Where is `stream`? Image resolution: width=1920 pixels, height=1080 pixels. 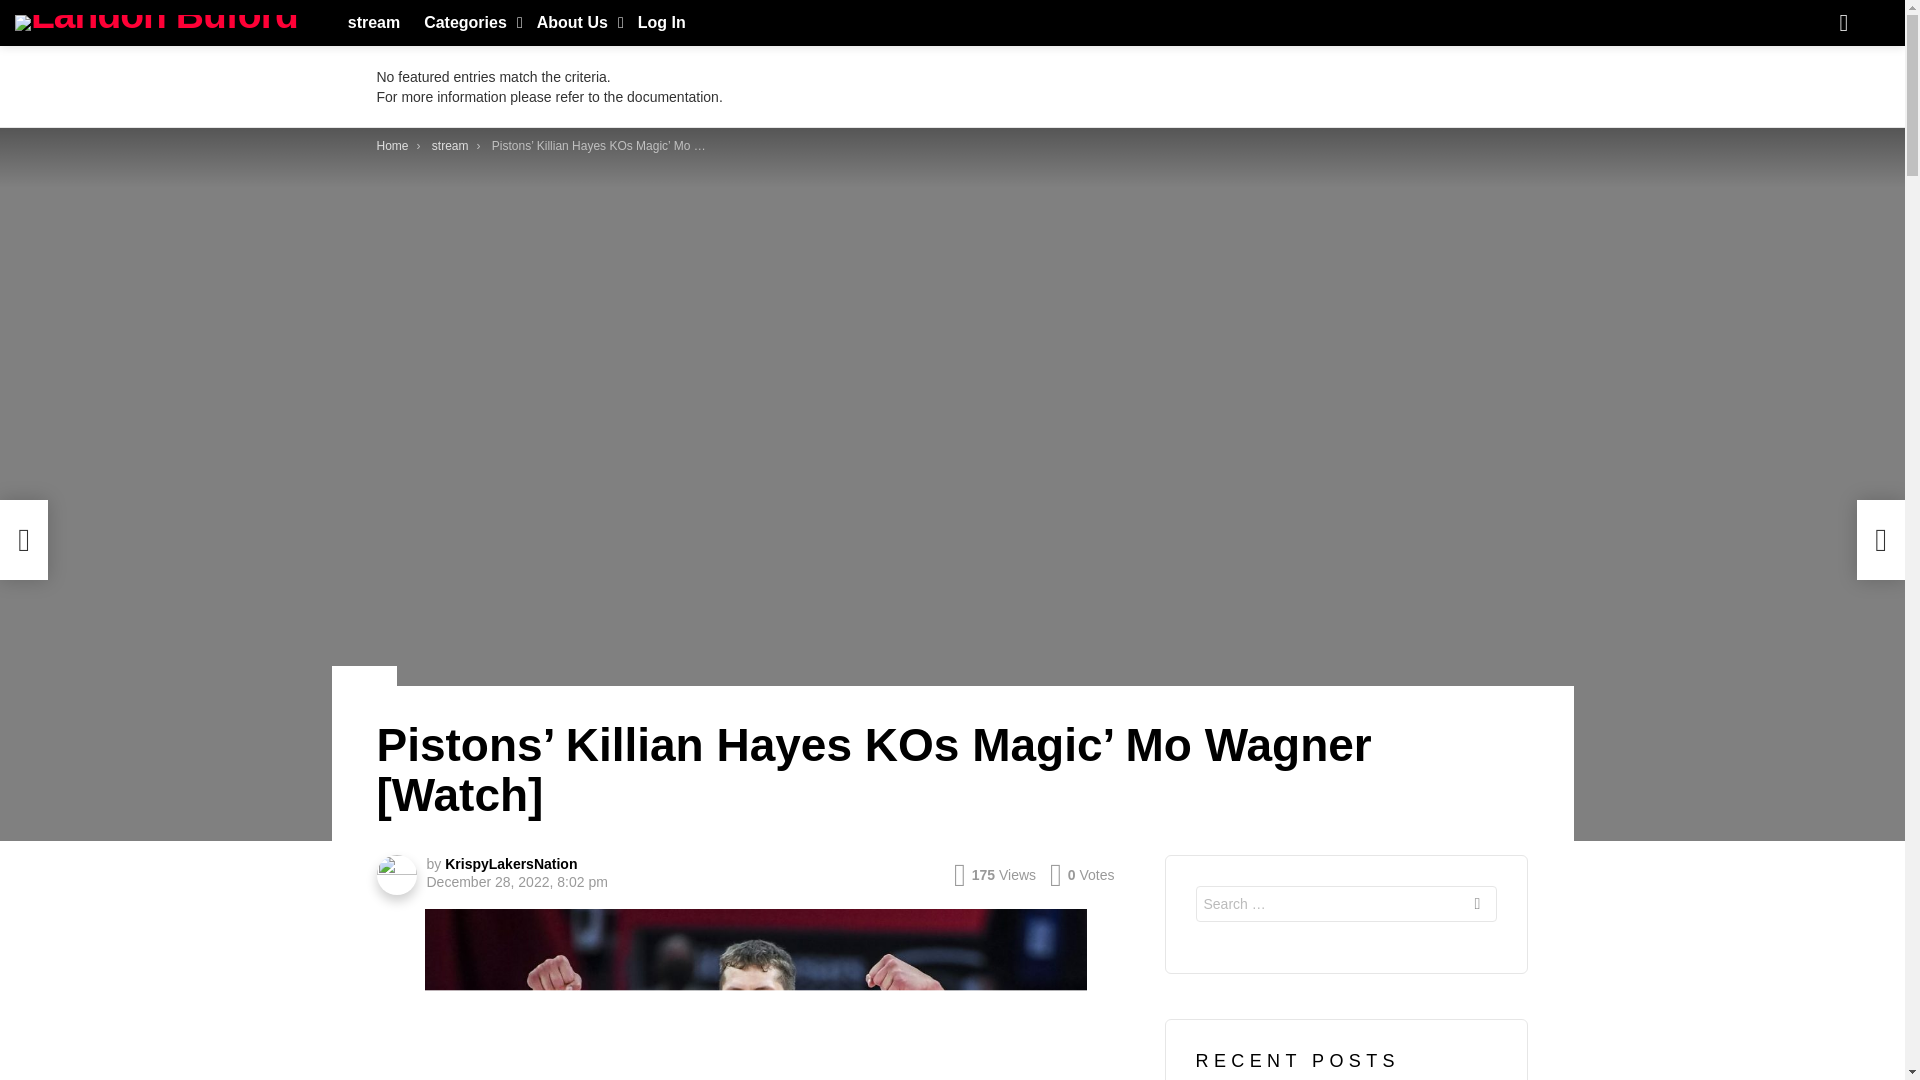
stream is located at coordinates (450, 146).